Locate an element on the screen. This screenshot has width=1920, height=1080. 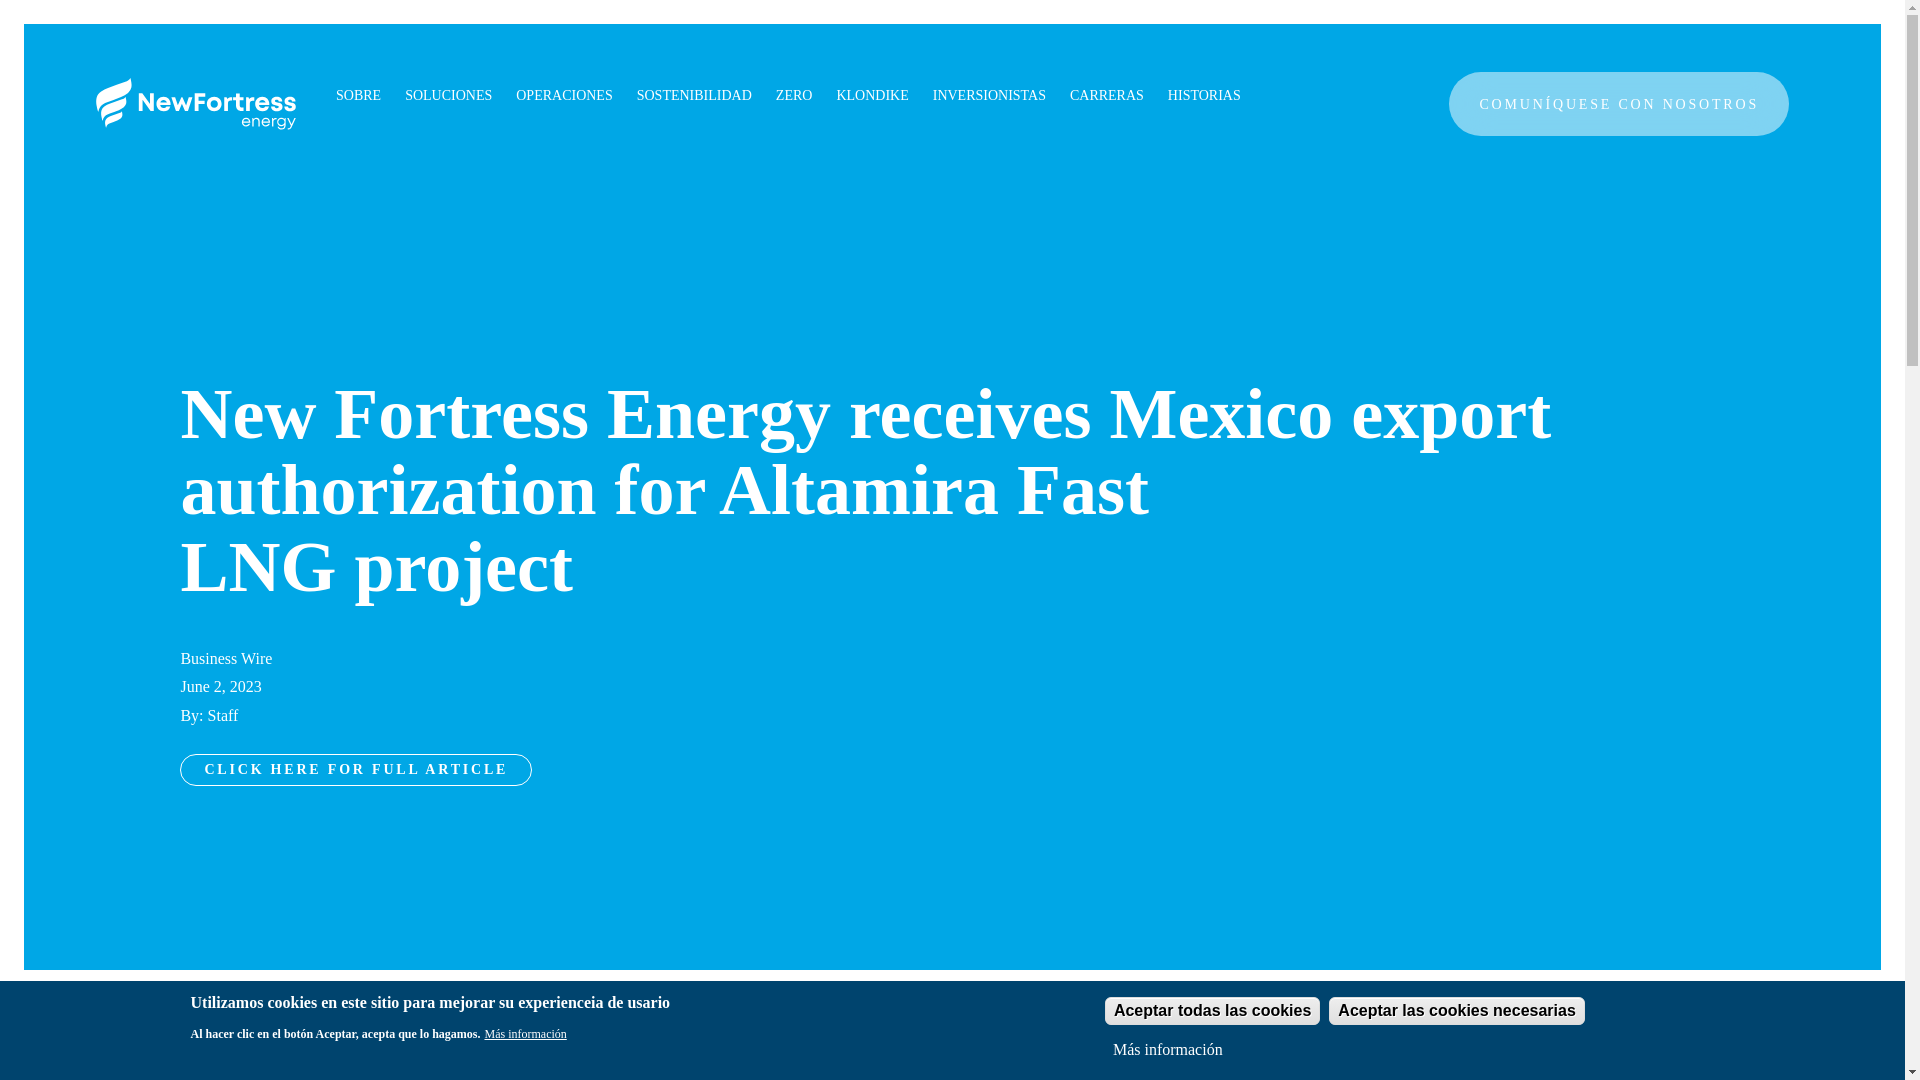
OVERVIEW is located at coordinates (990, 122).